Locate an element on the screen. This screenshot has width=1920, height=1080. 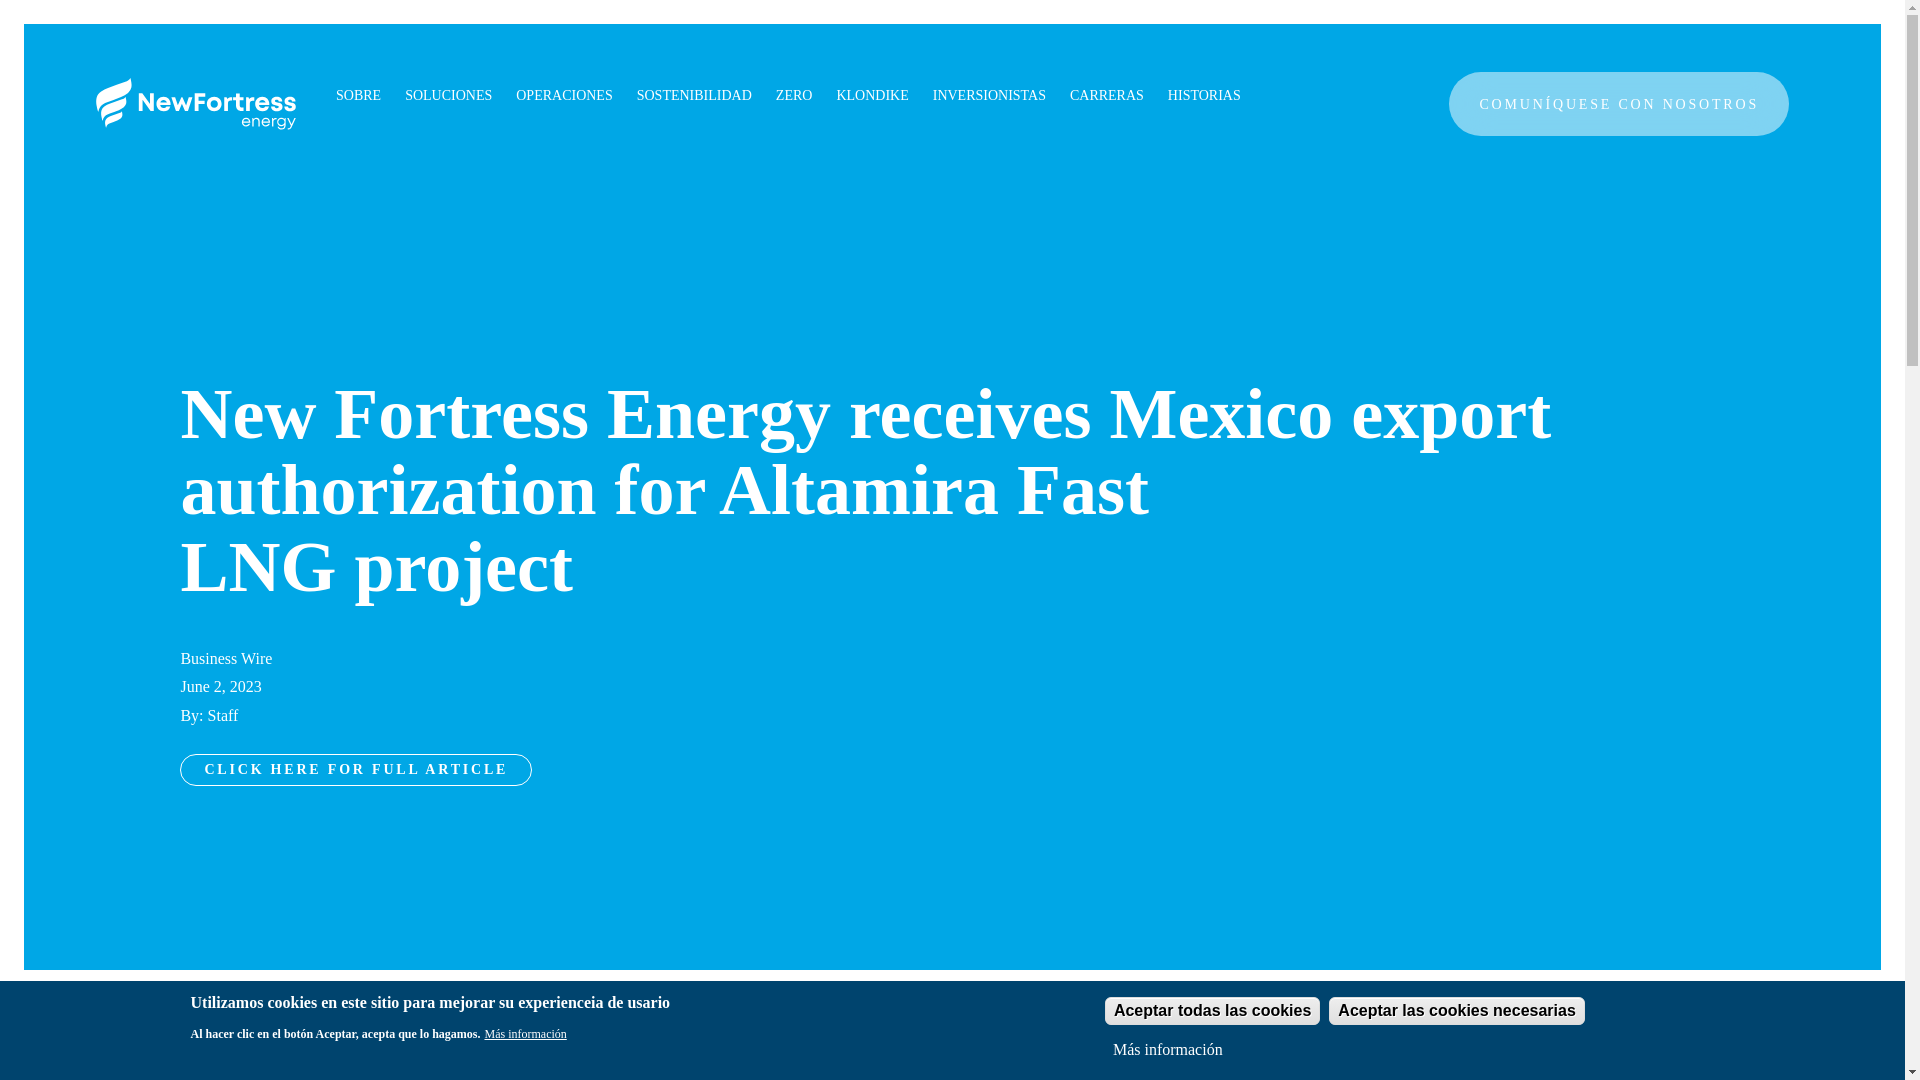
OVERVIEW is located at coordinates (990, 122).